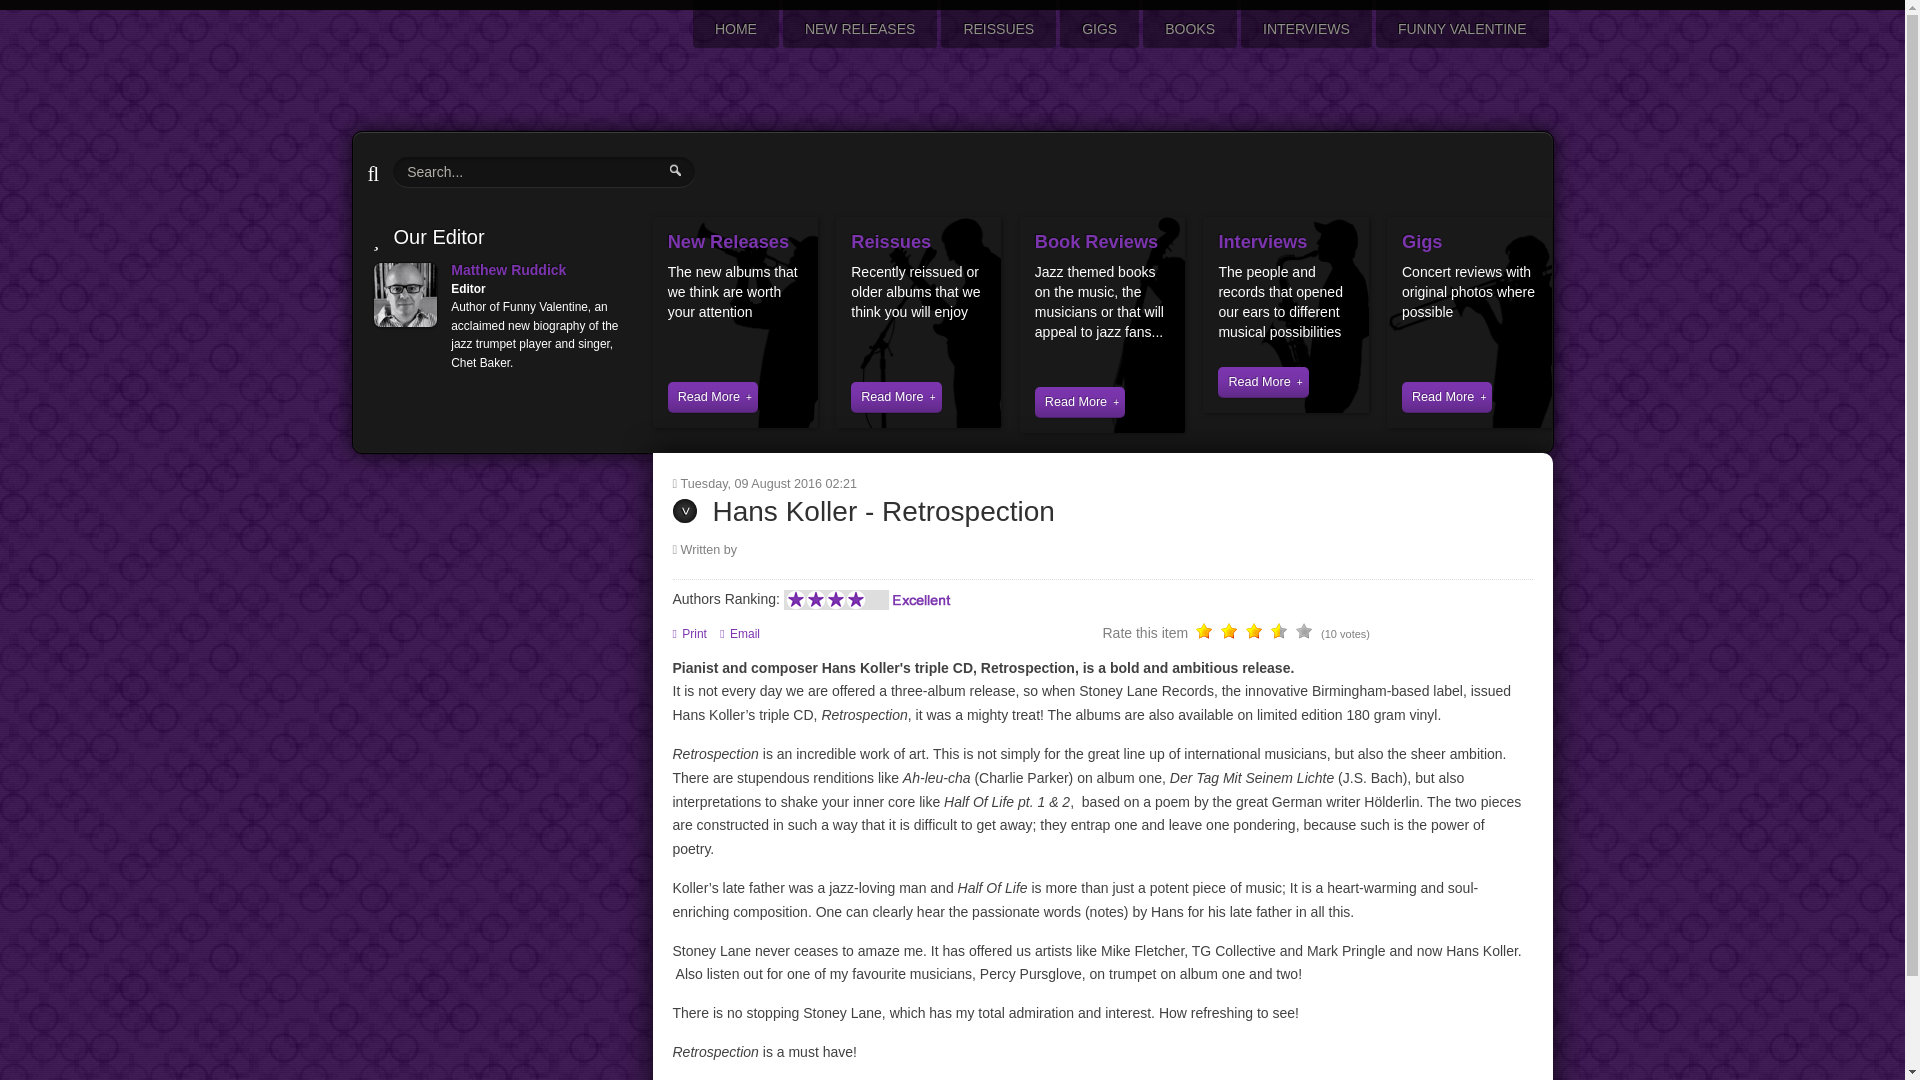 The width and height of the screenshot is (1920, 1080). I want to click on HOME, so click(736, 28).